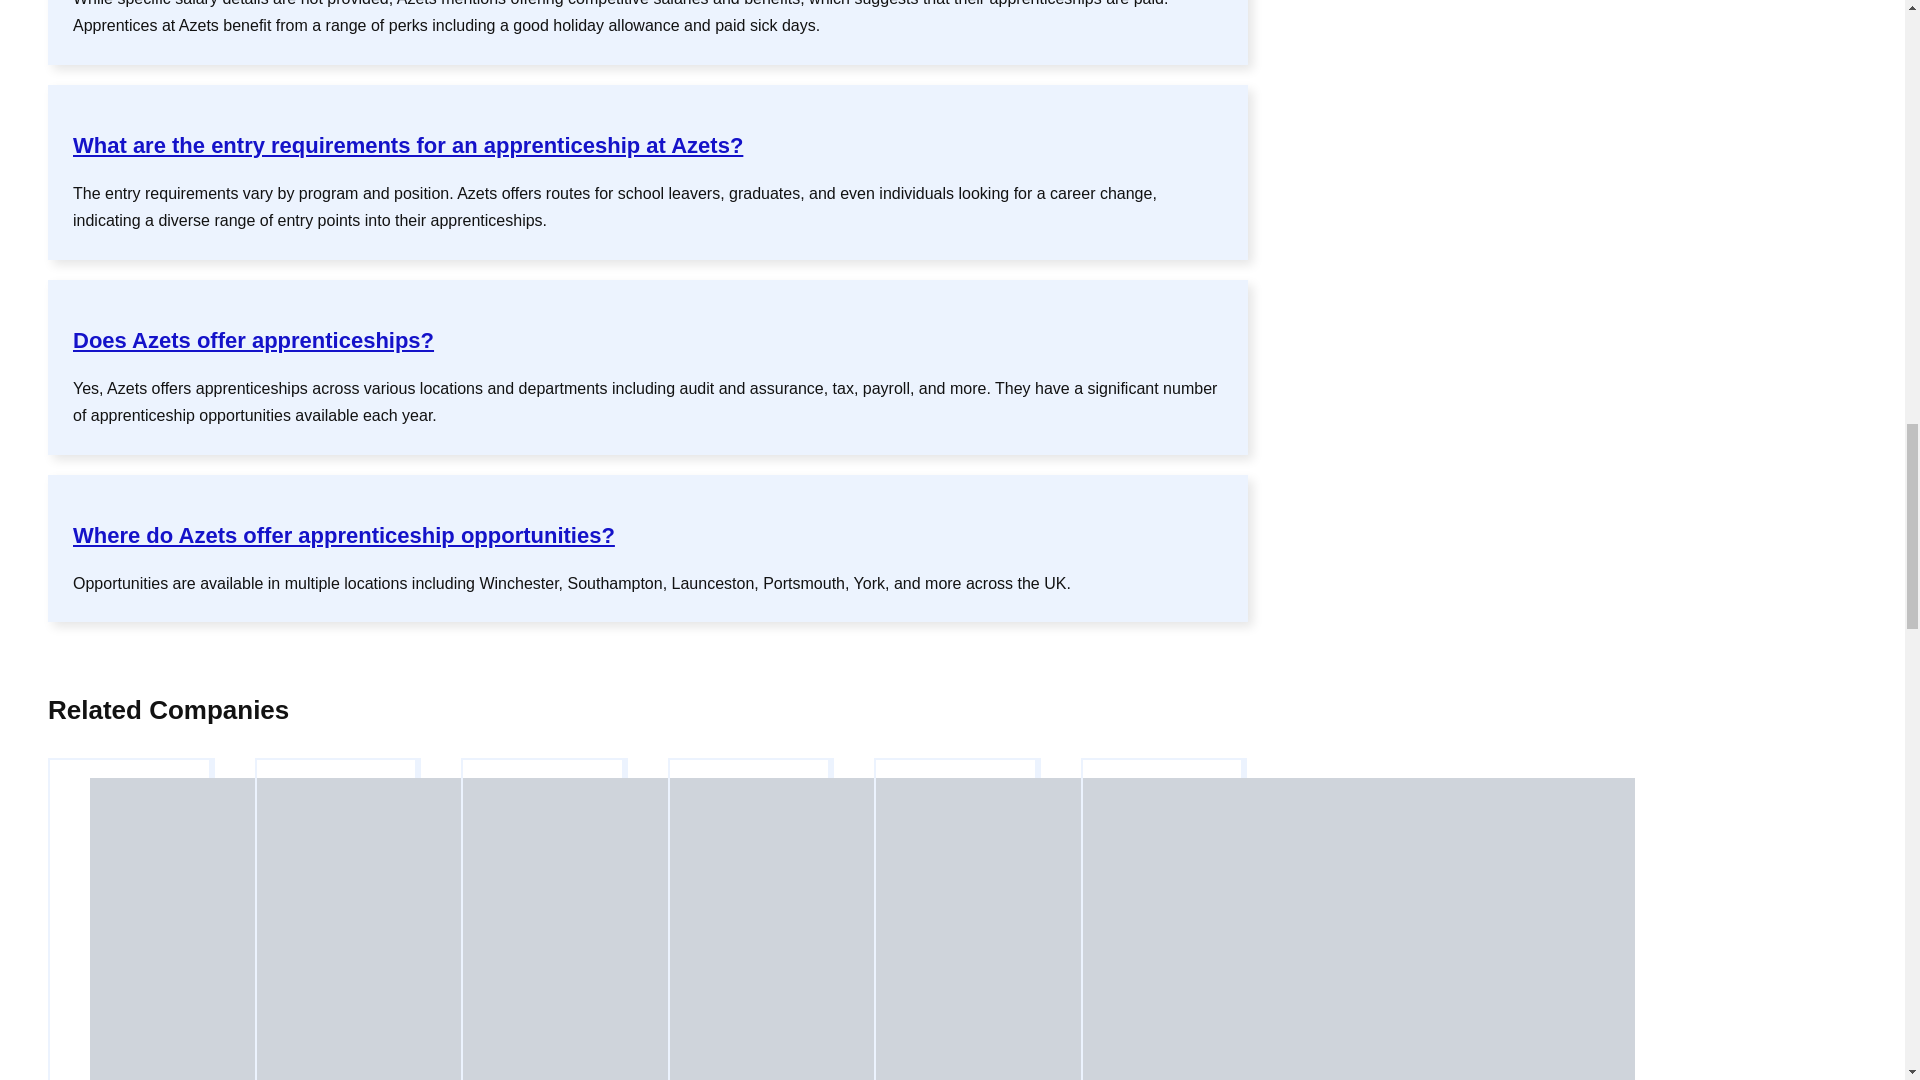  I want to click on Does Azets offer apprenticeships?, so click(252, 340).